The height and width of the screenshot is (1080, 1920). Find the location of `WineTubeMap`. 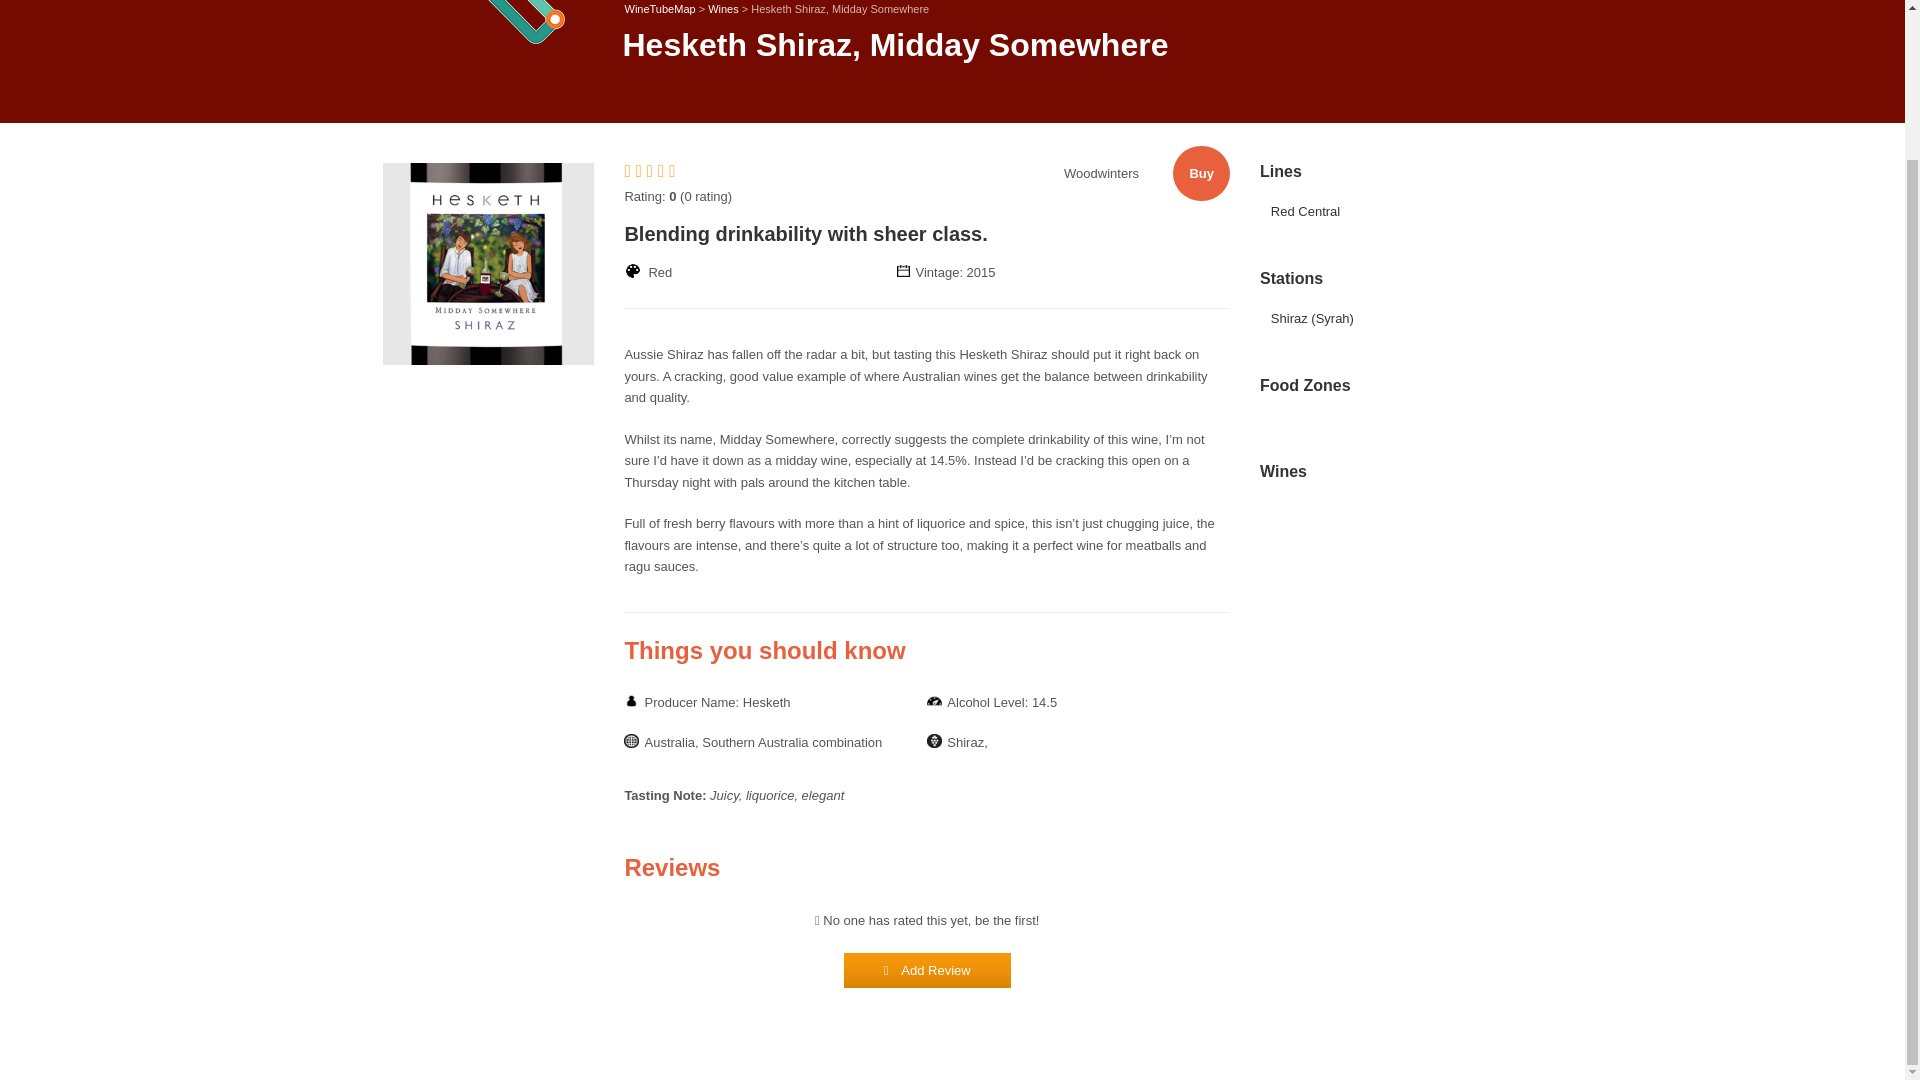

WineTubeMap is located at coordinates (660, 9).